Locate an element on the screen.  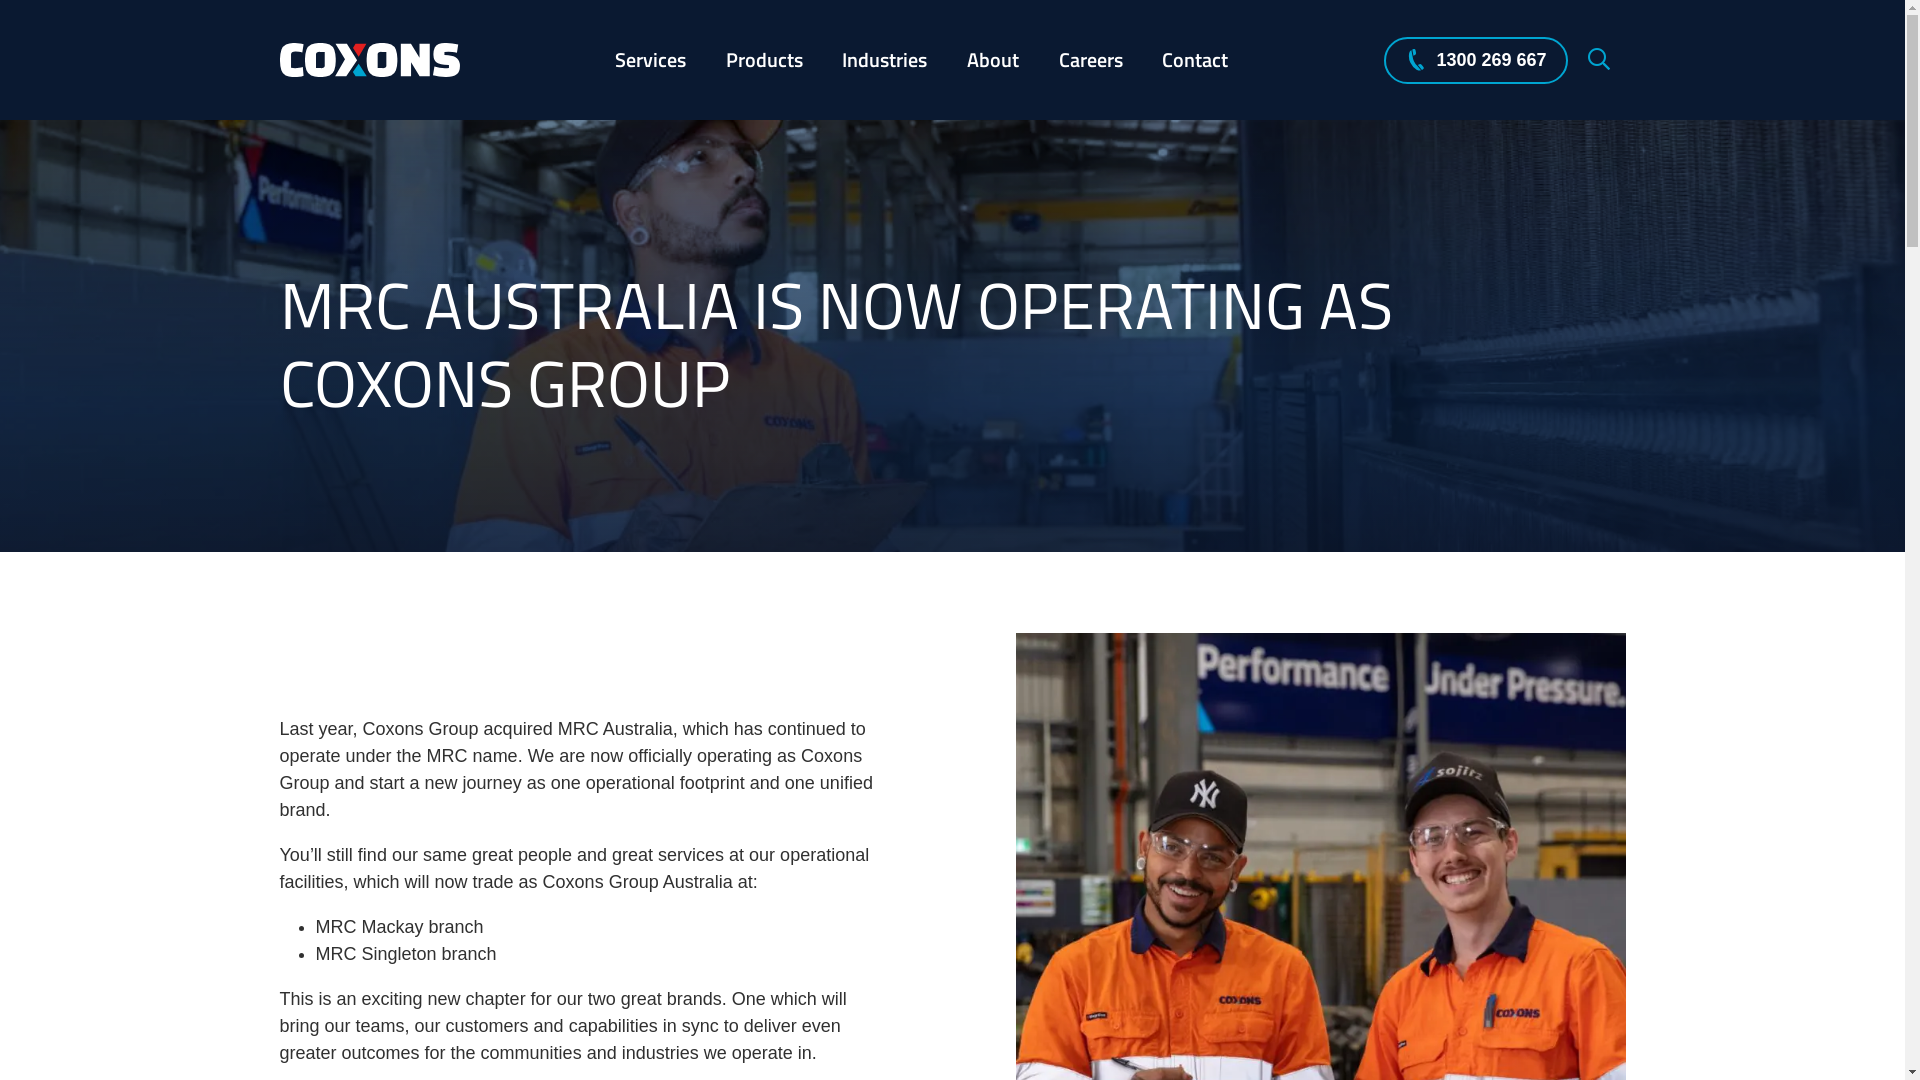
Products is located at coordinates (764, 60).